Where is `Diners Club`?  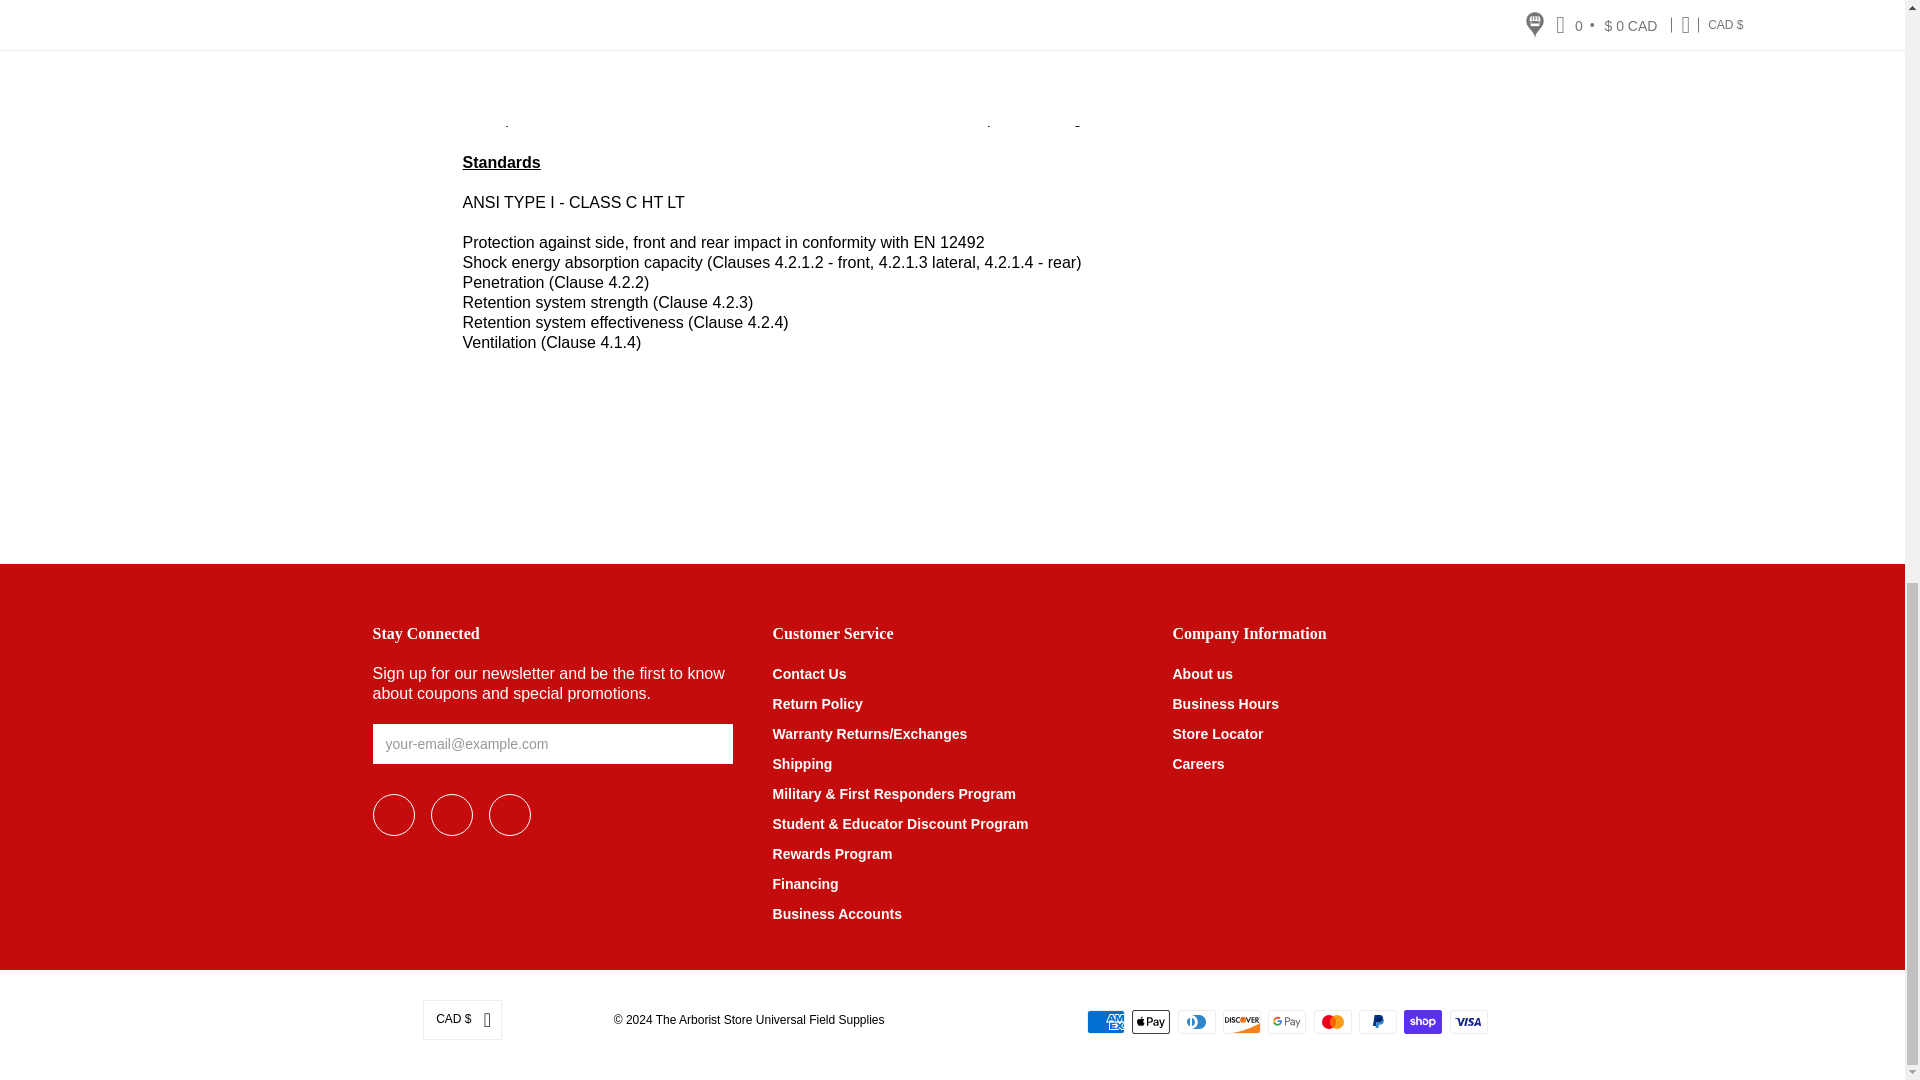
Diners Club is located at coordinates (1196, 1021).